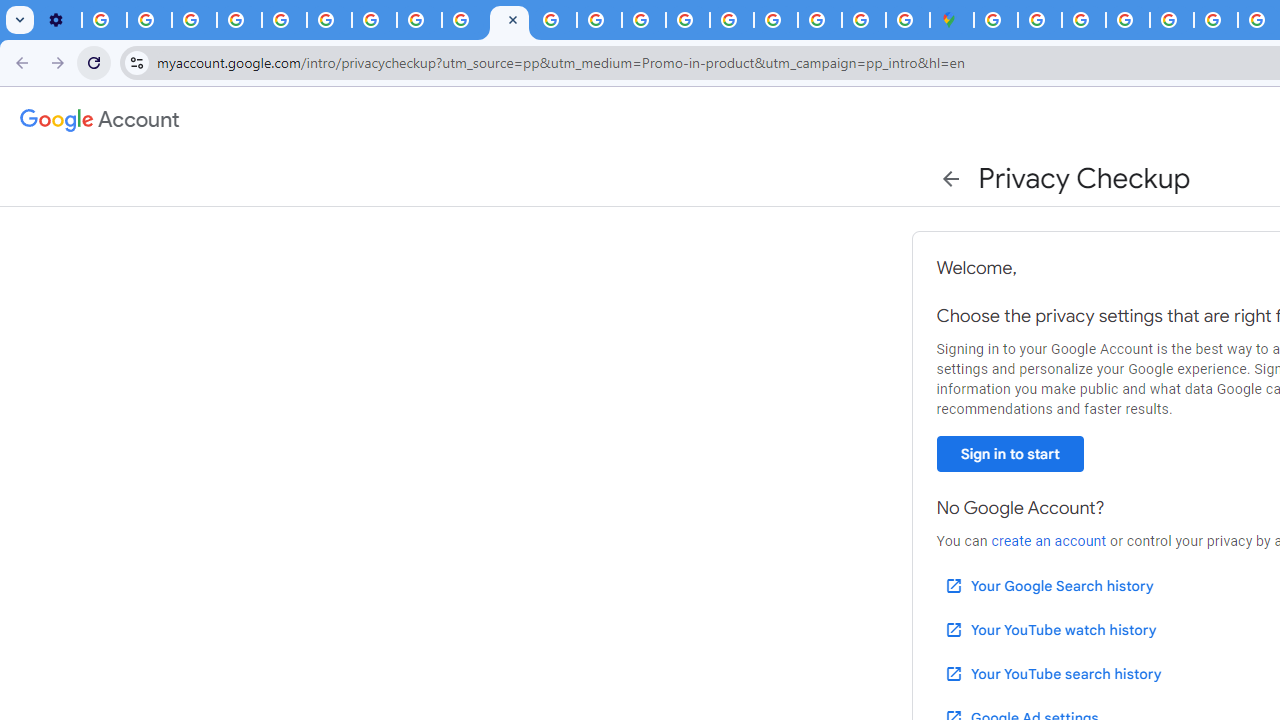 Image resolution: width=1280 pixels, height=720 pixels. Describe the element at coordinates (775, 20) in the screenshot. I see `Sign in - Google Accounts` at that location.